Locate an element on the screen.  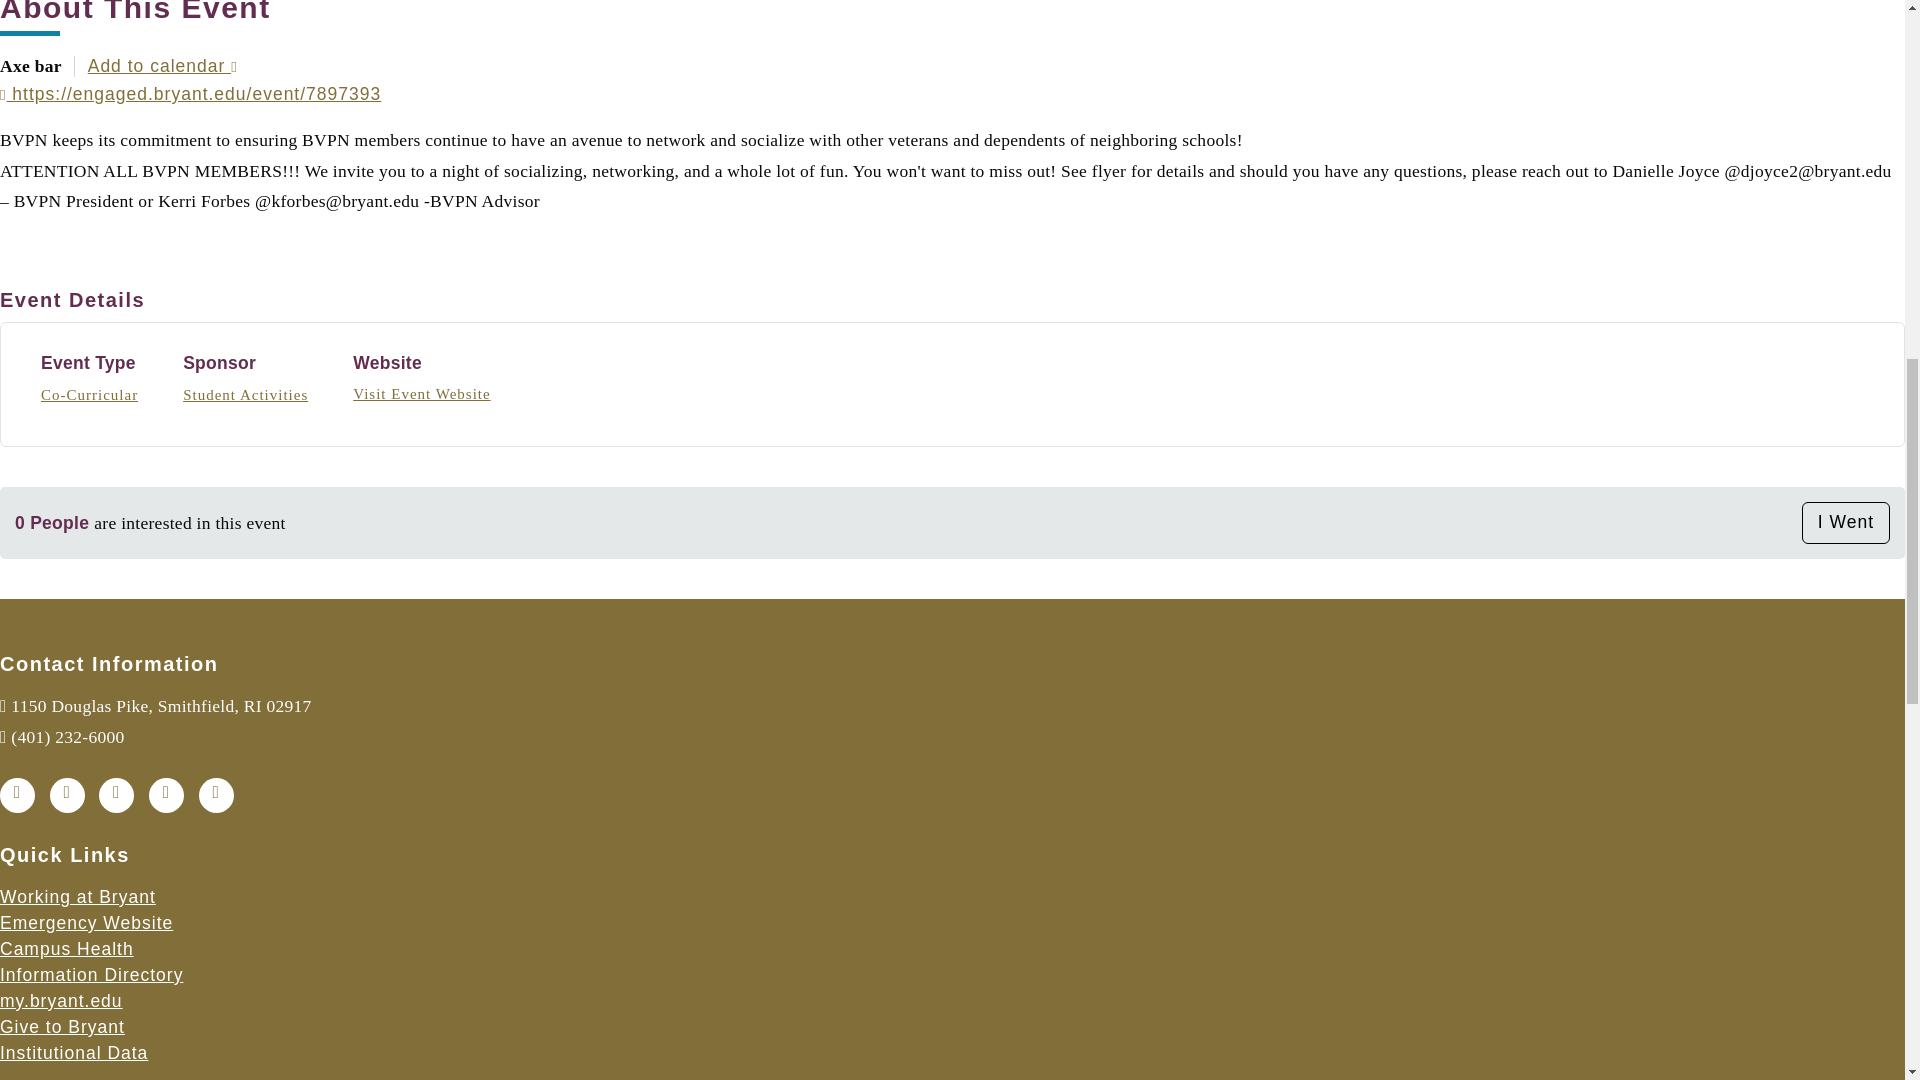
Working at Bryant is located at coordinates (78, 896).